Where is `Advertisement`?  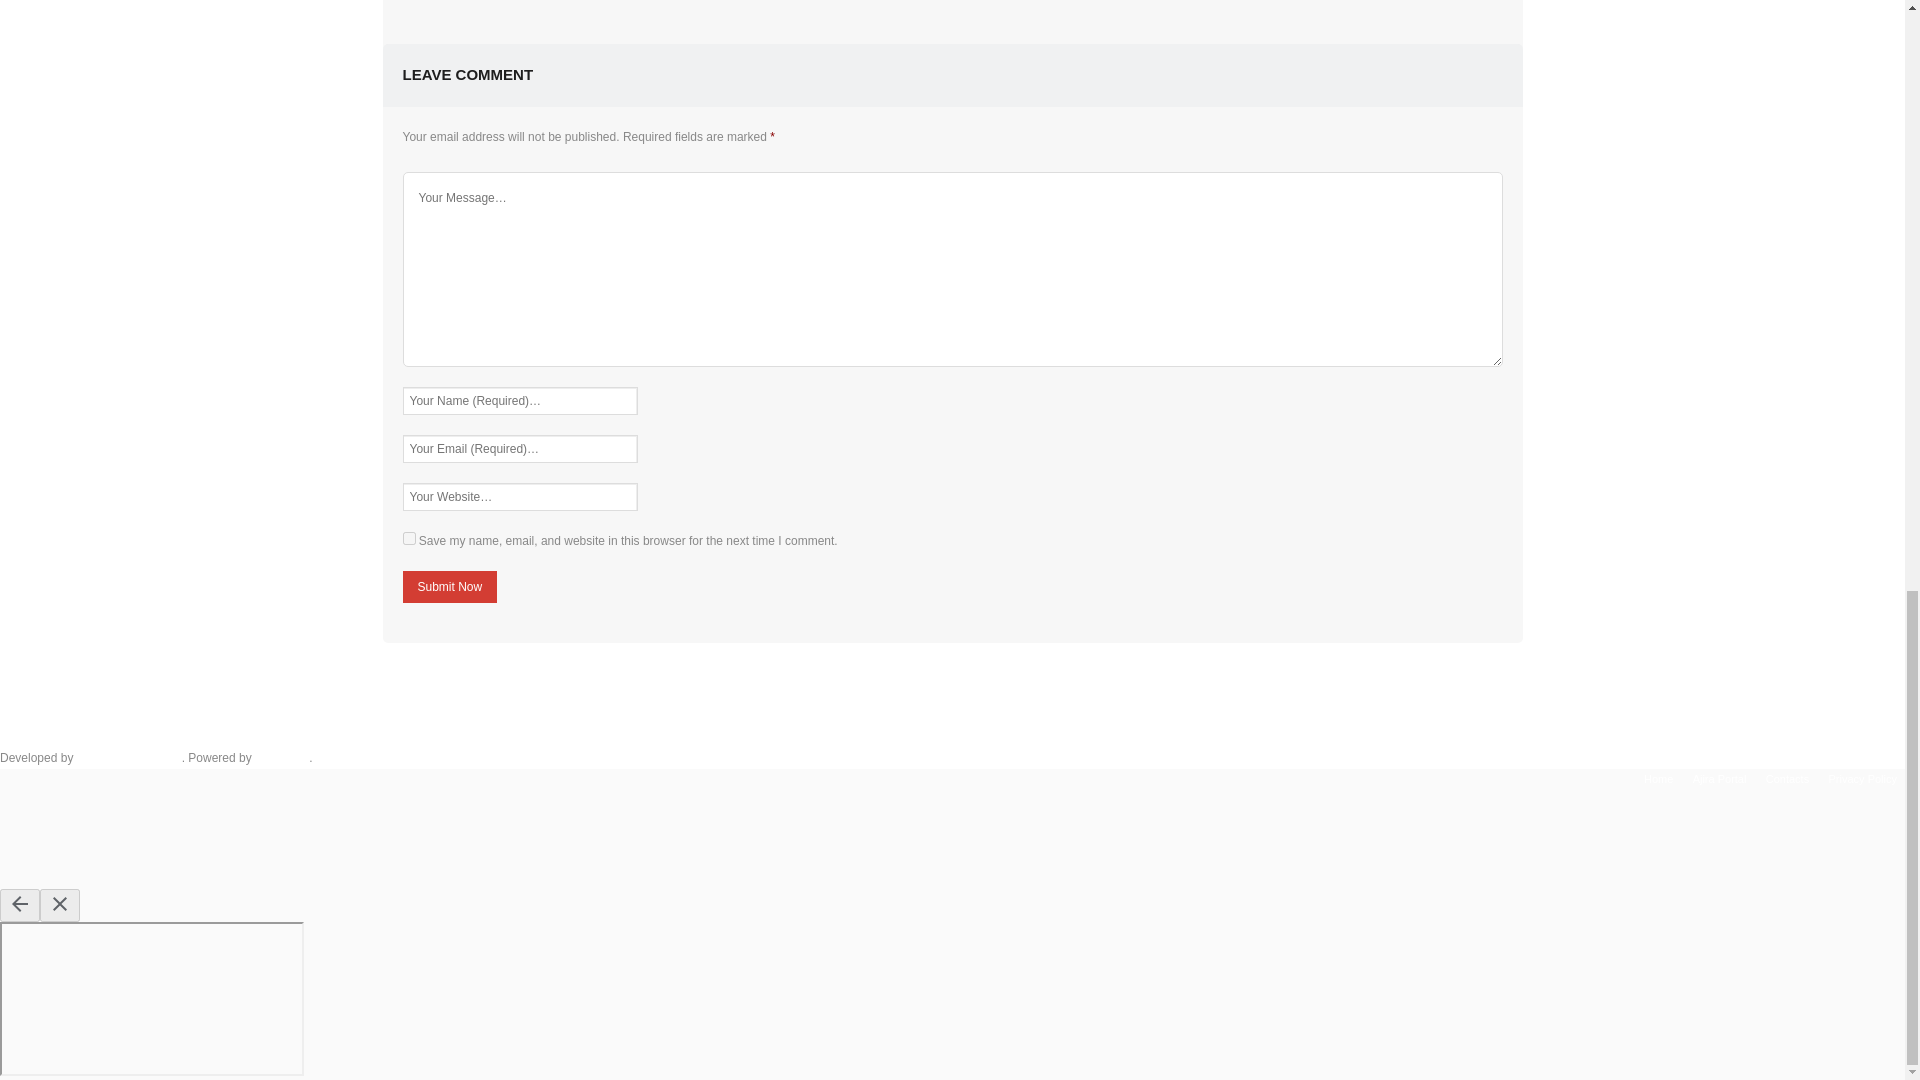 Advertisement is located at coordinates (951, 708).